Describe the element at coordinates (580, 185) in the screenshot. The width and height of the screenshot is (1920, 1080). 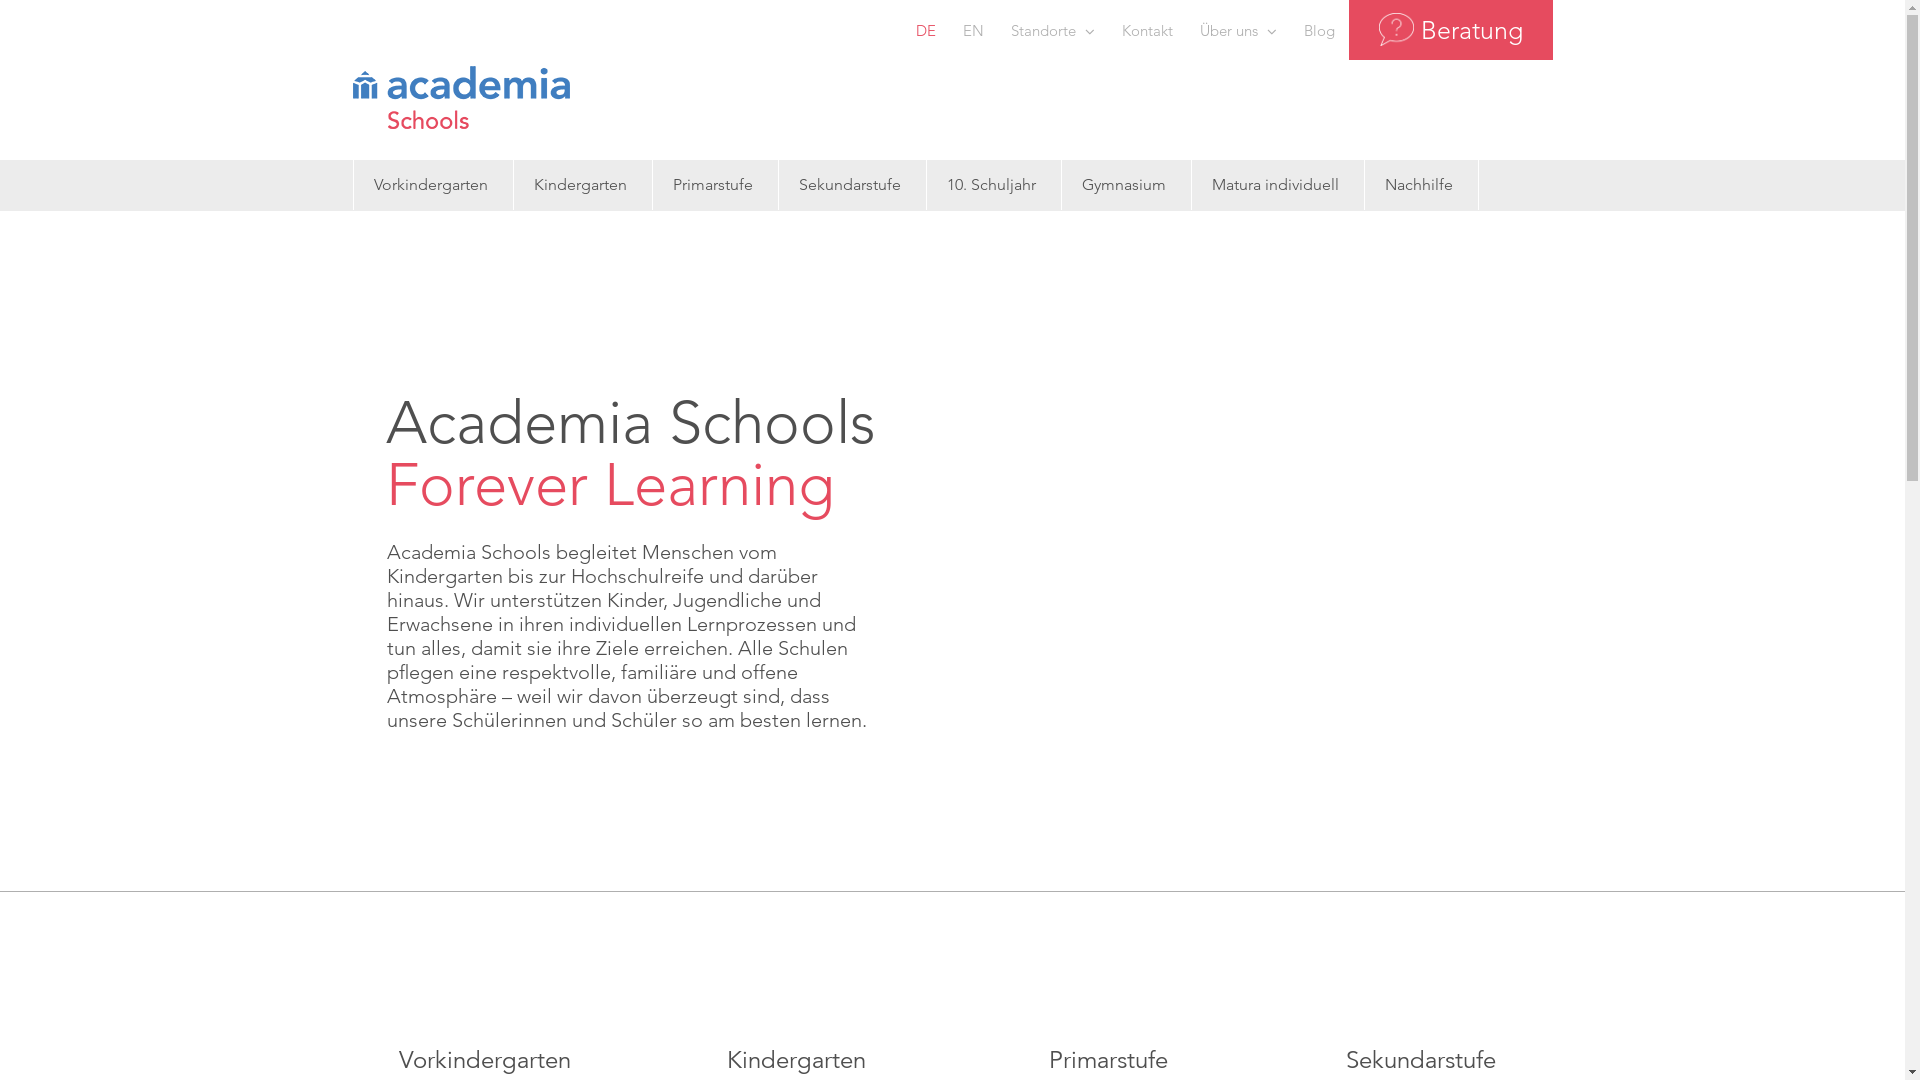
I see `Kindergarten` at that location.